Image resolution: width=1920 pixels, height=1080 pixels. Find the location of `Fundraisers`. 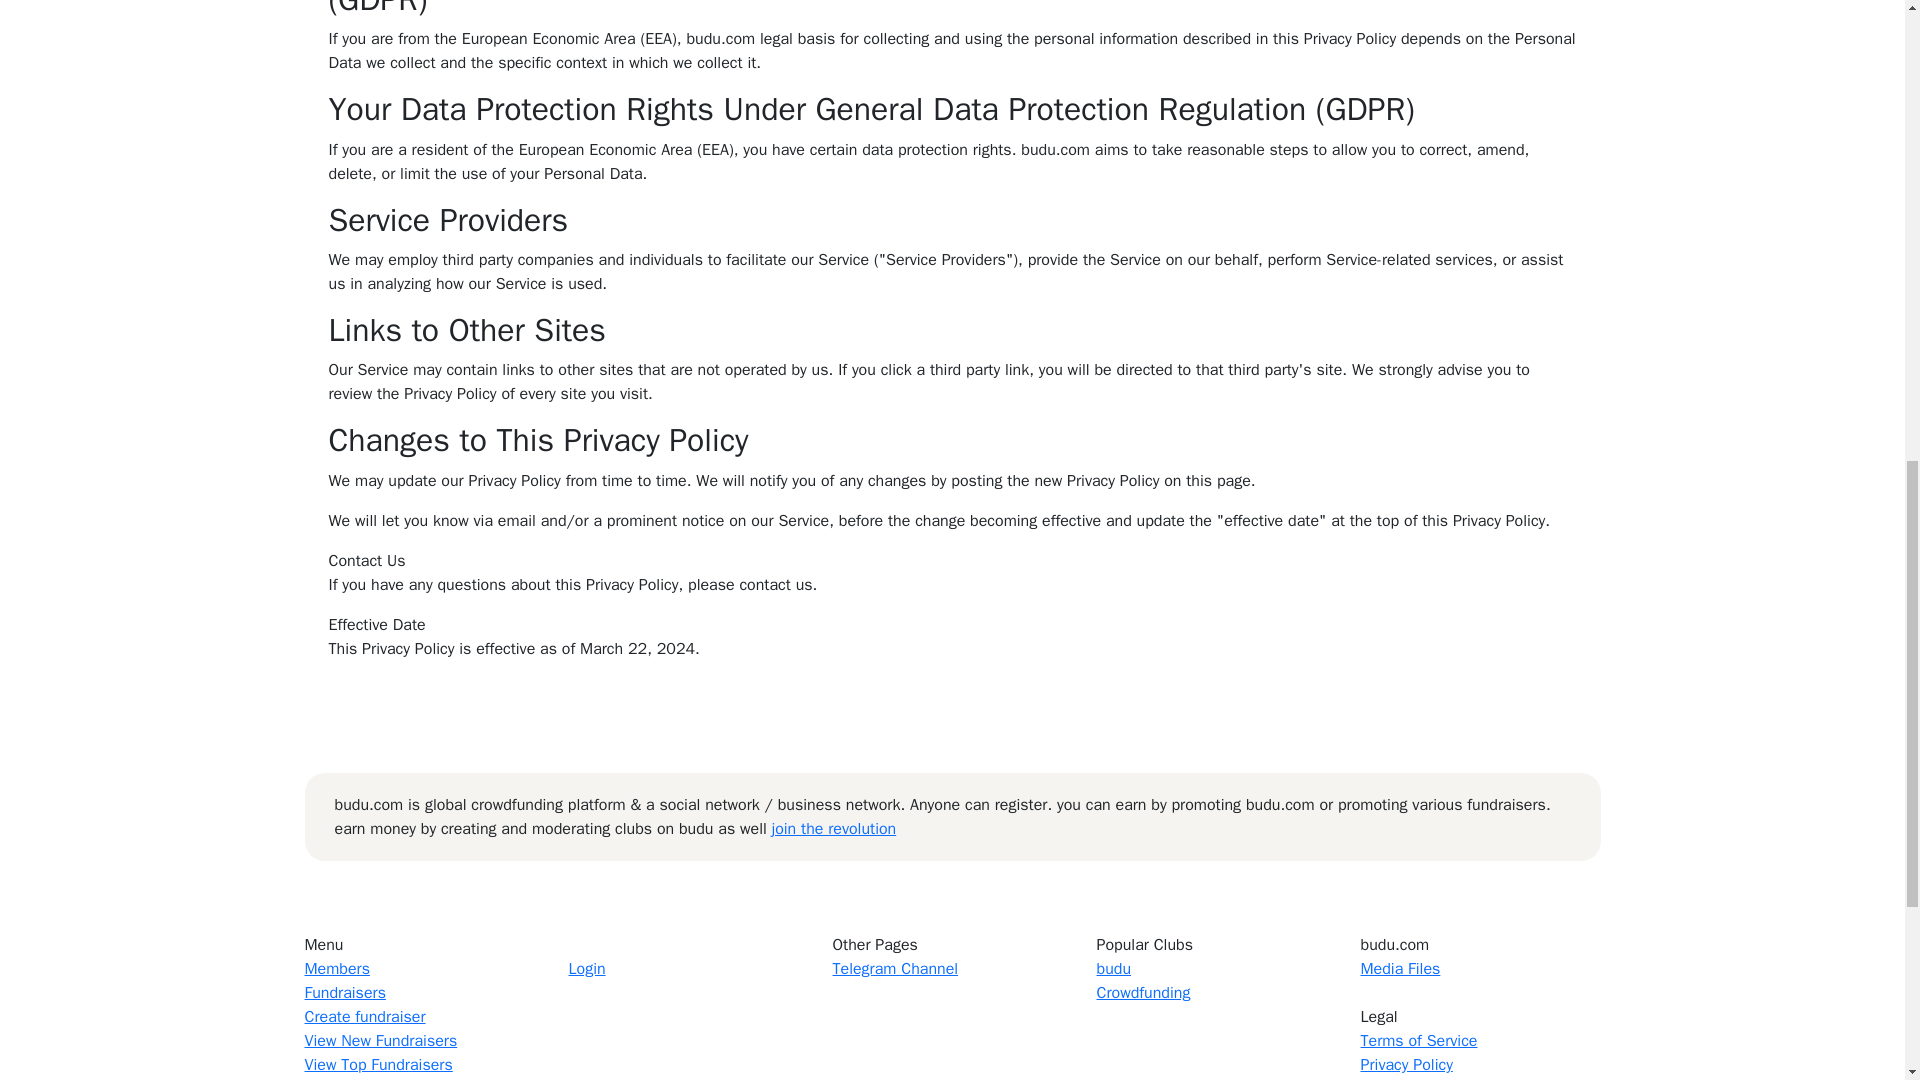

Fundraisers is located at coordinates (344, 992).